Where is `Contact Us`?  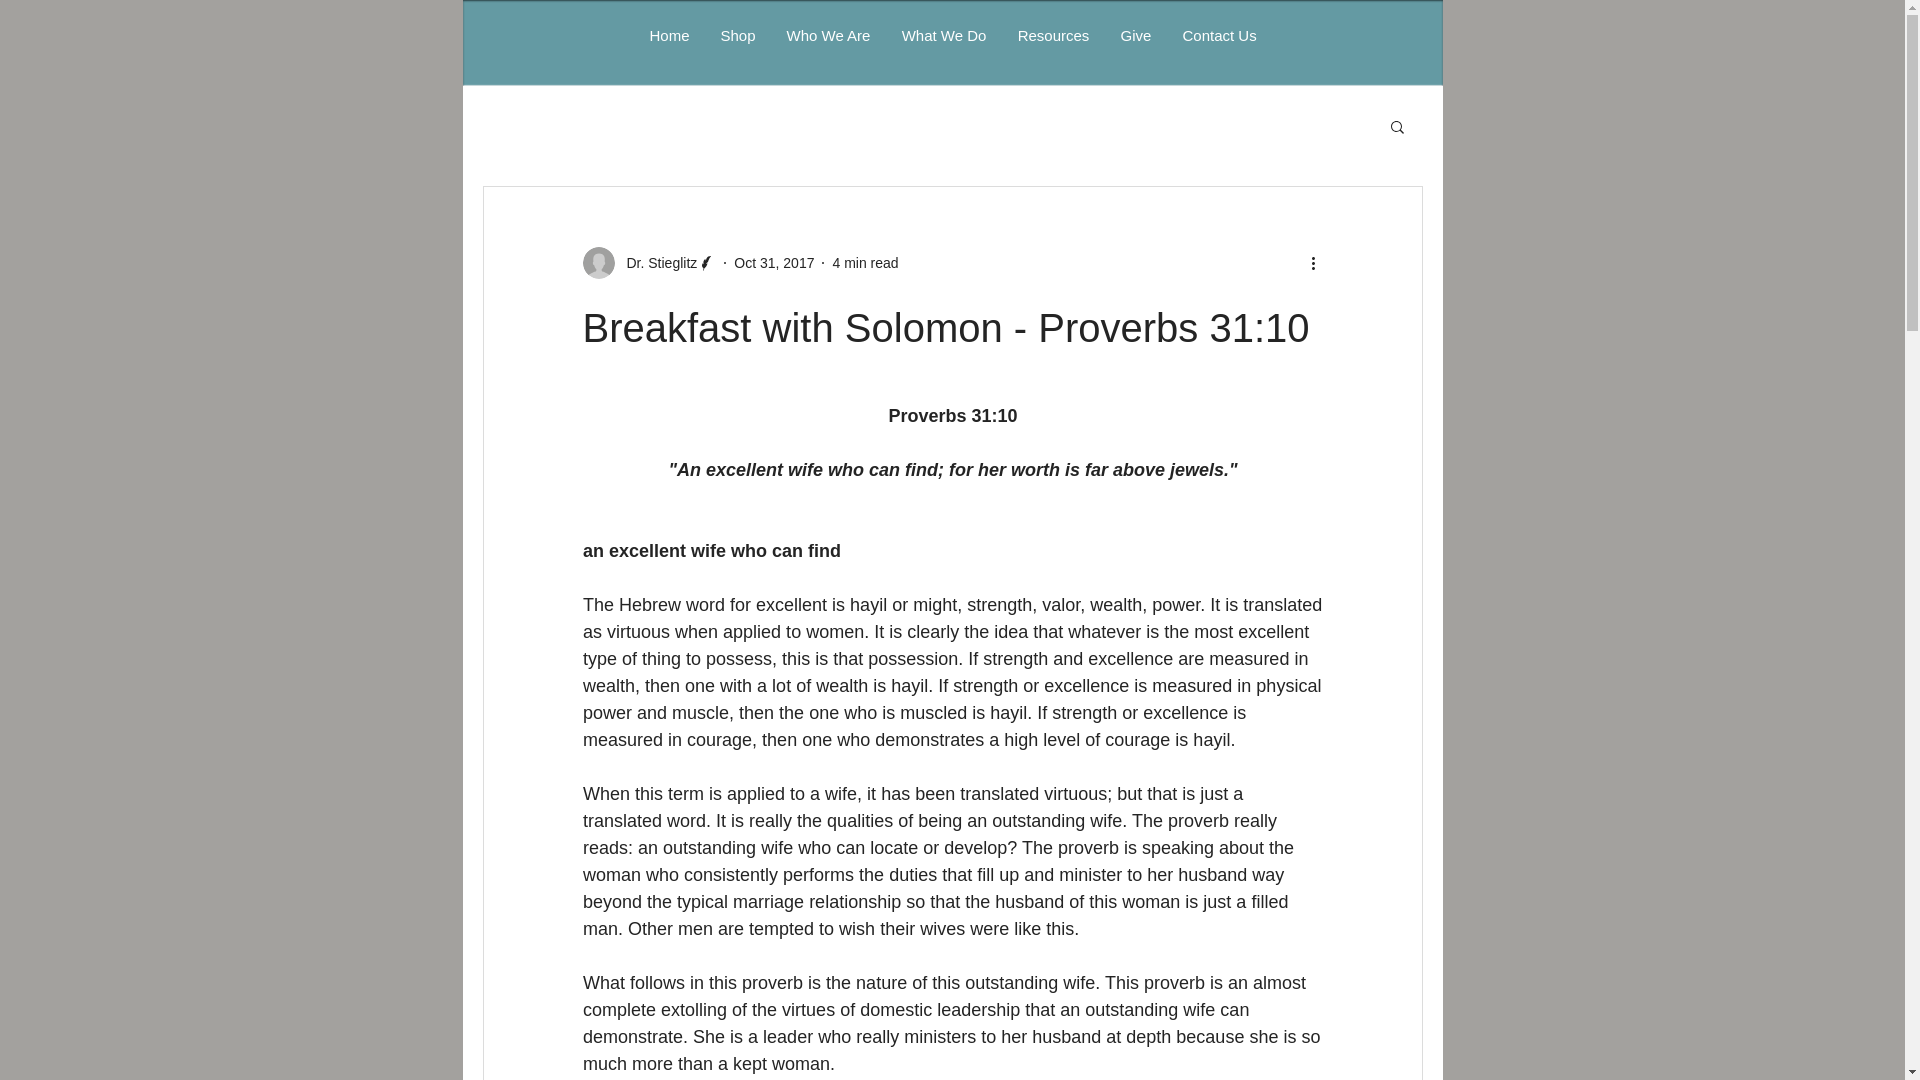 Contact Us is located at coordinates (1218, 35).